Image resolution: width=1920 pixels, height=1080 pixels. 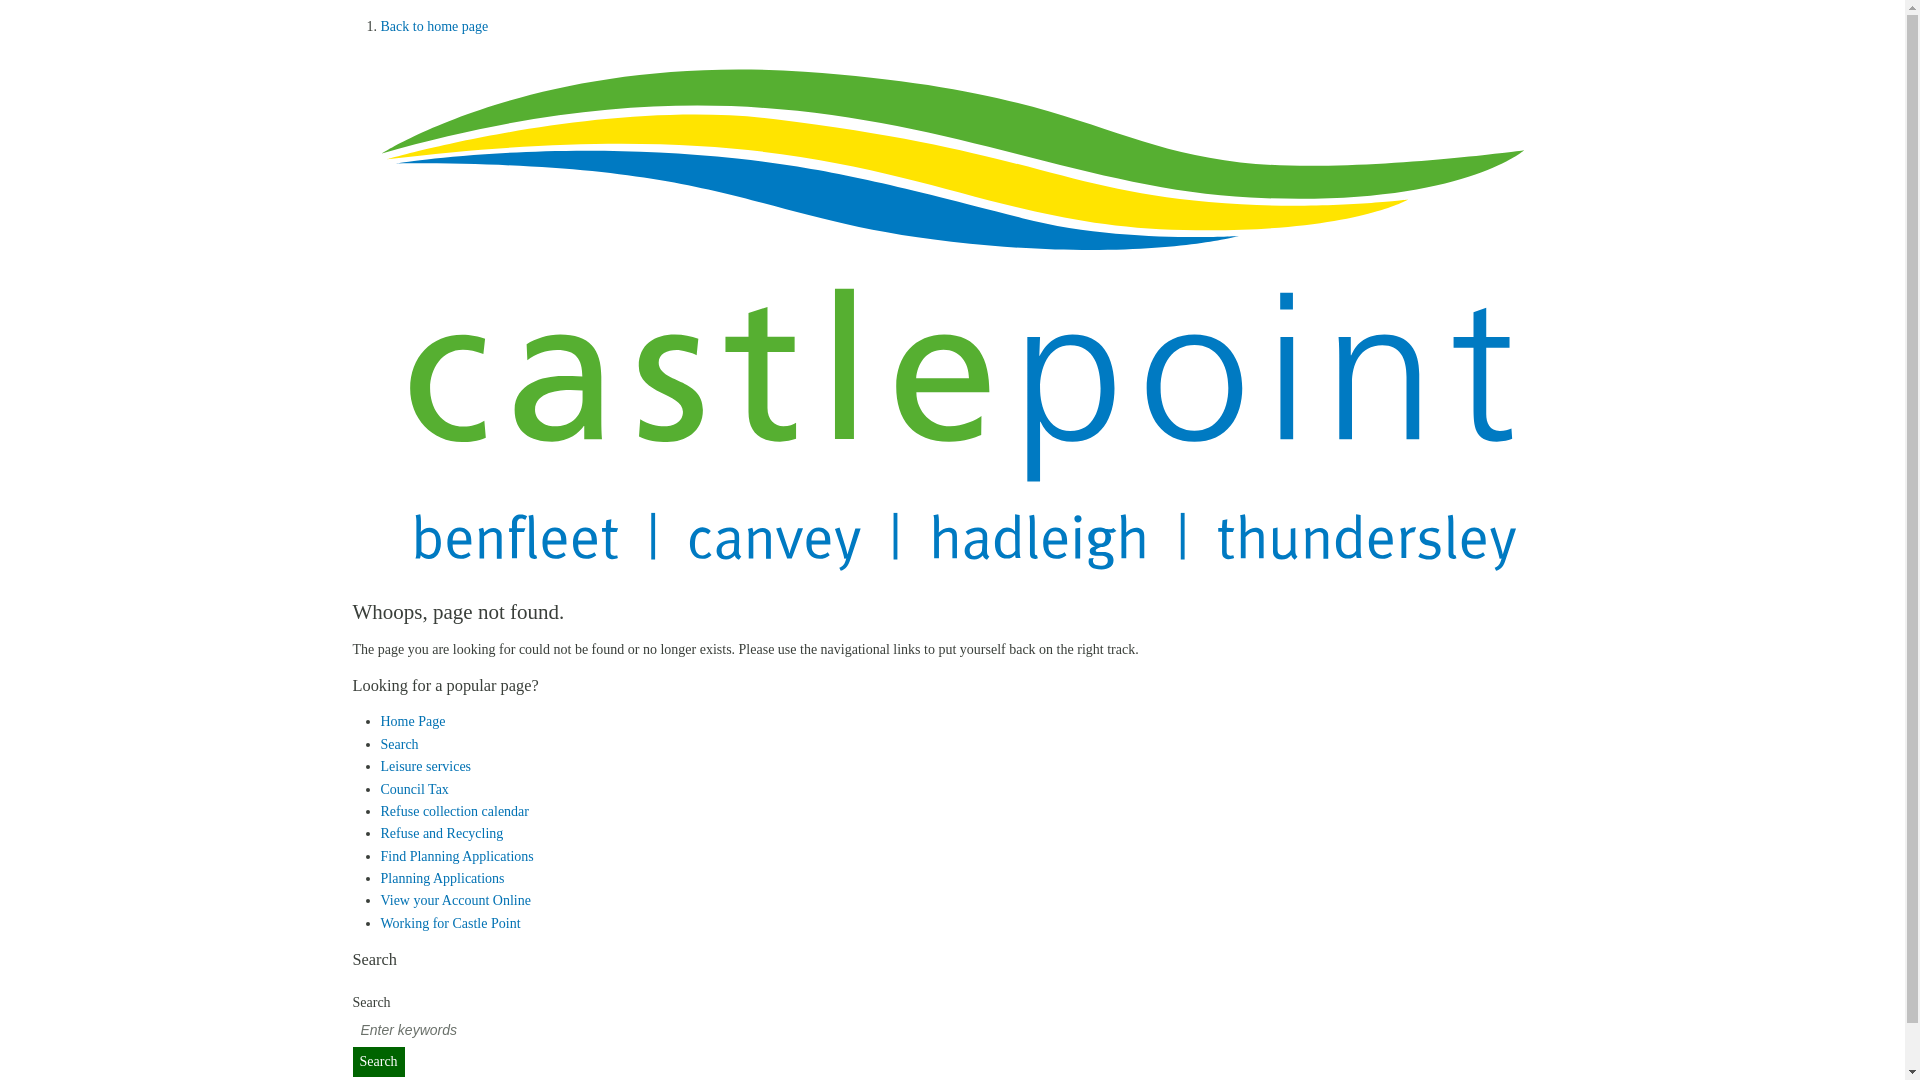 I want to click on Refuse collection calendar, so click(x=454, y=810).